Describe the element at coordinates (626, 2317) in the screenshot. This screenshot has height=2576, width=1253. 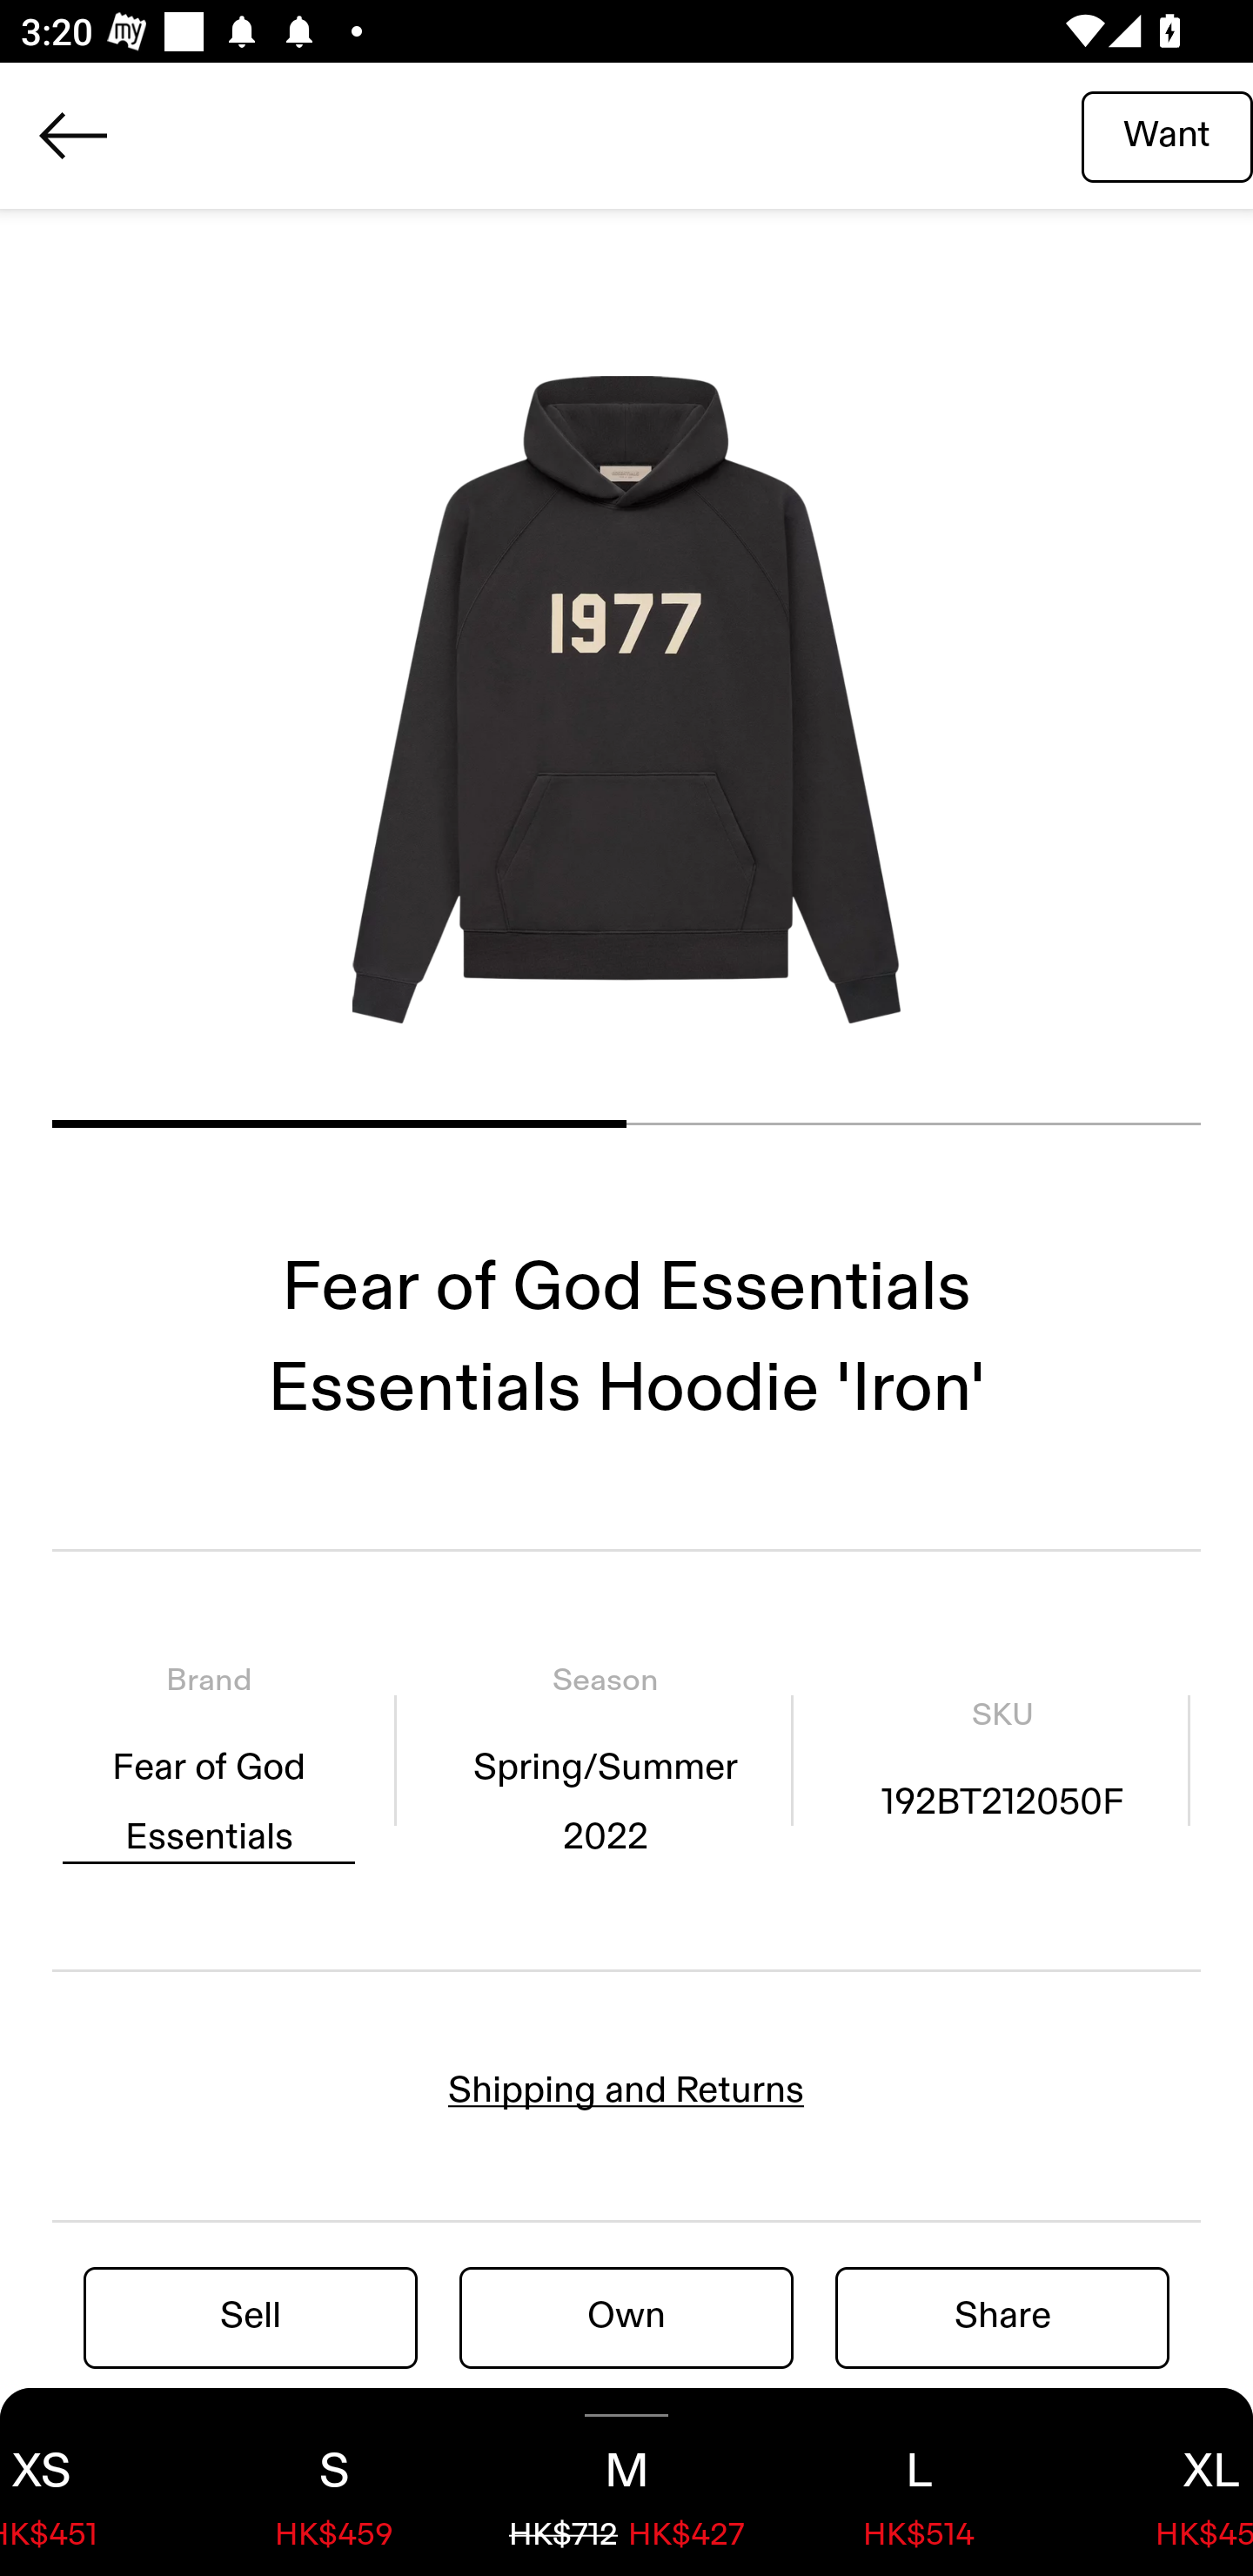
I see `Own` at that location.